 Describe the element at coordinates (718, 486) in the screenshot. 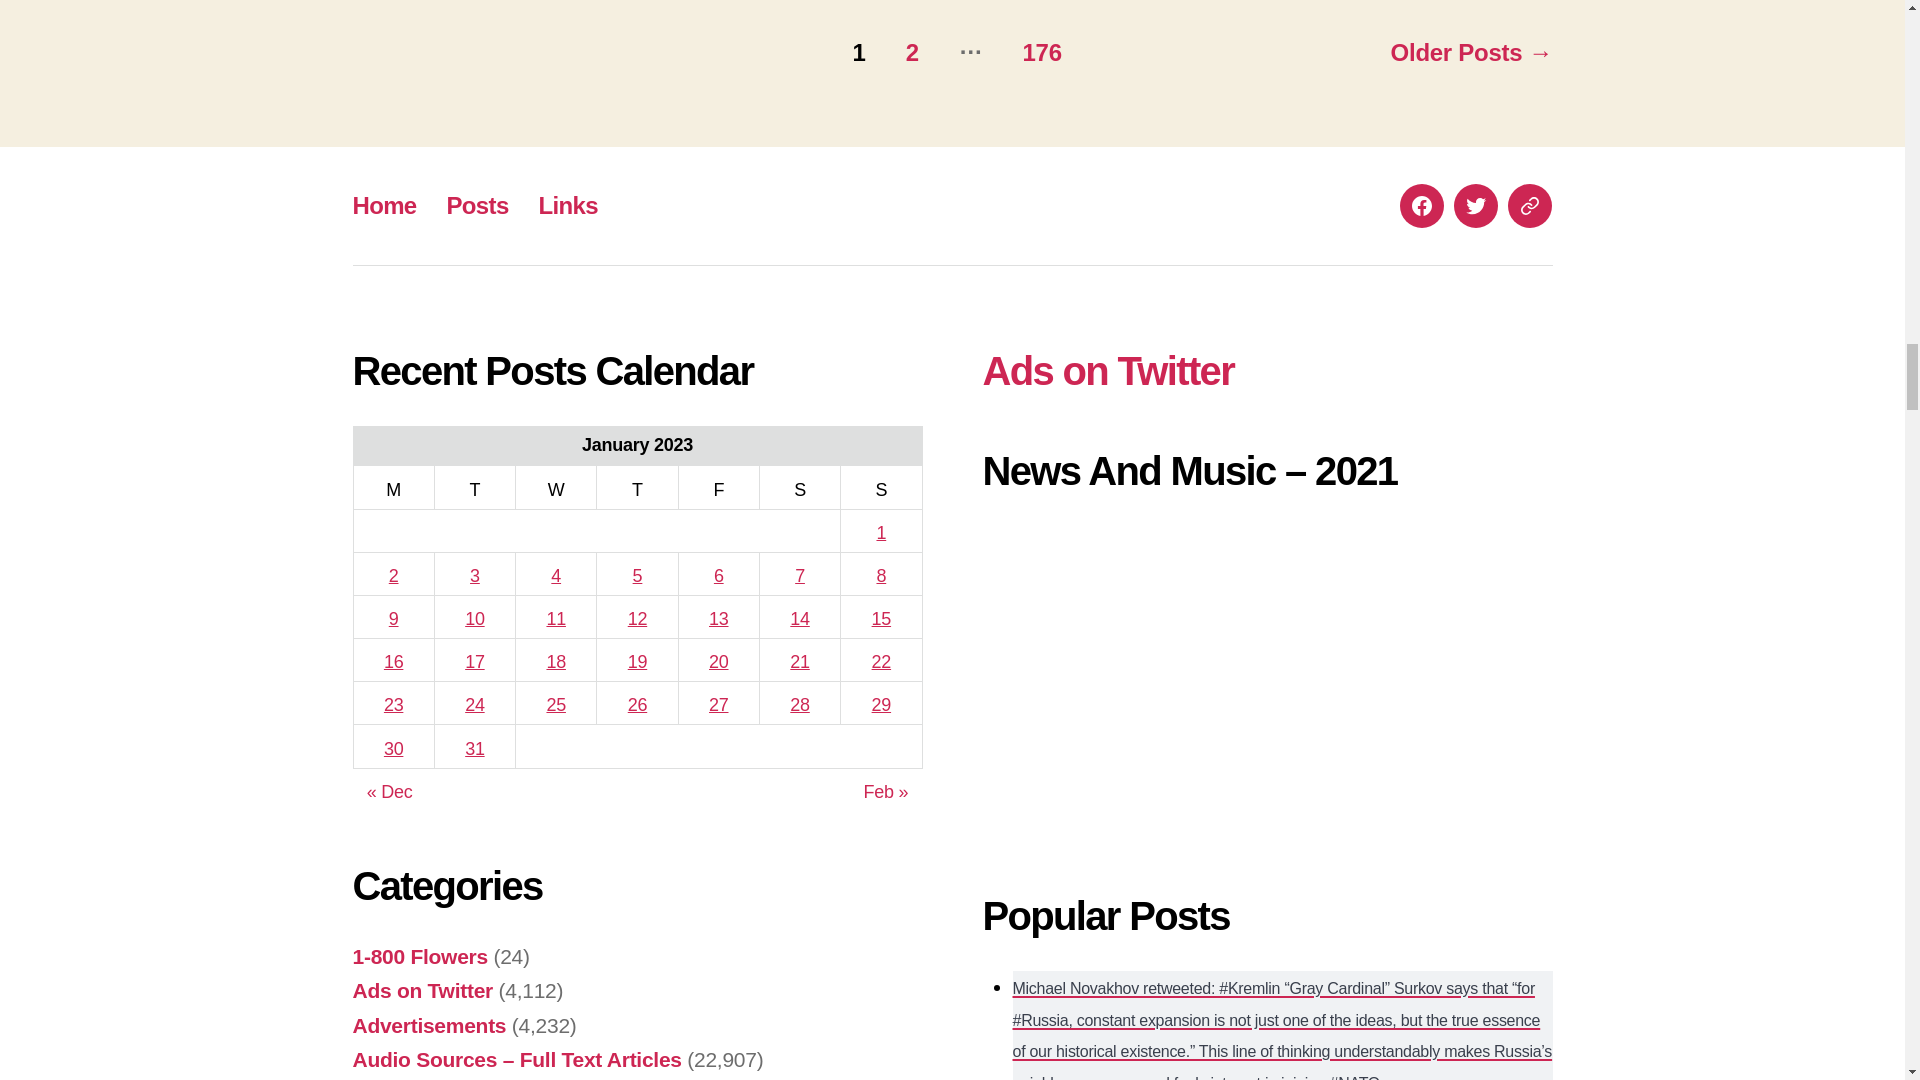

I see `Friday` at that location.